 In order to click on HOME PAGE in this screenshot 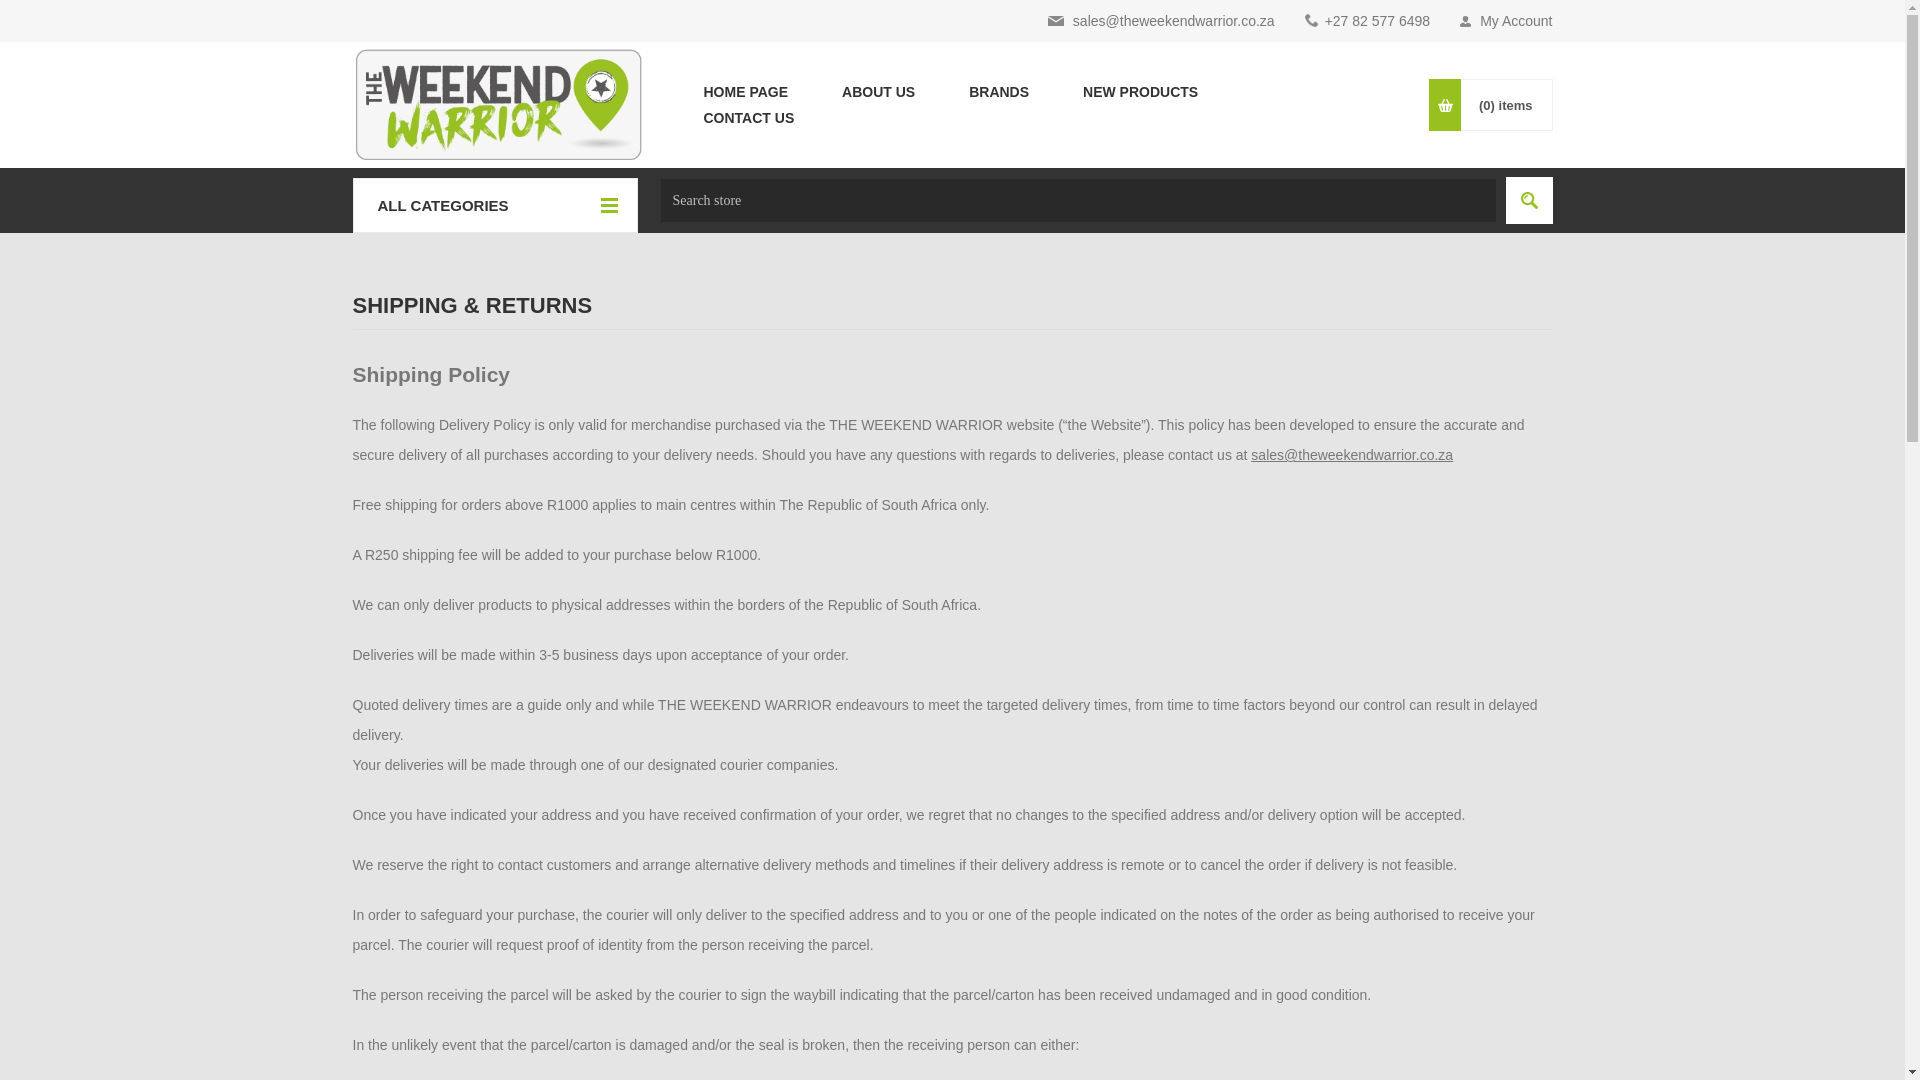, I will do `click(744, 91)`.